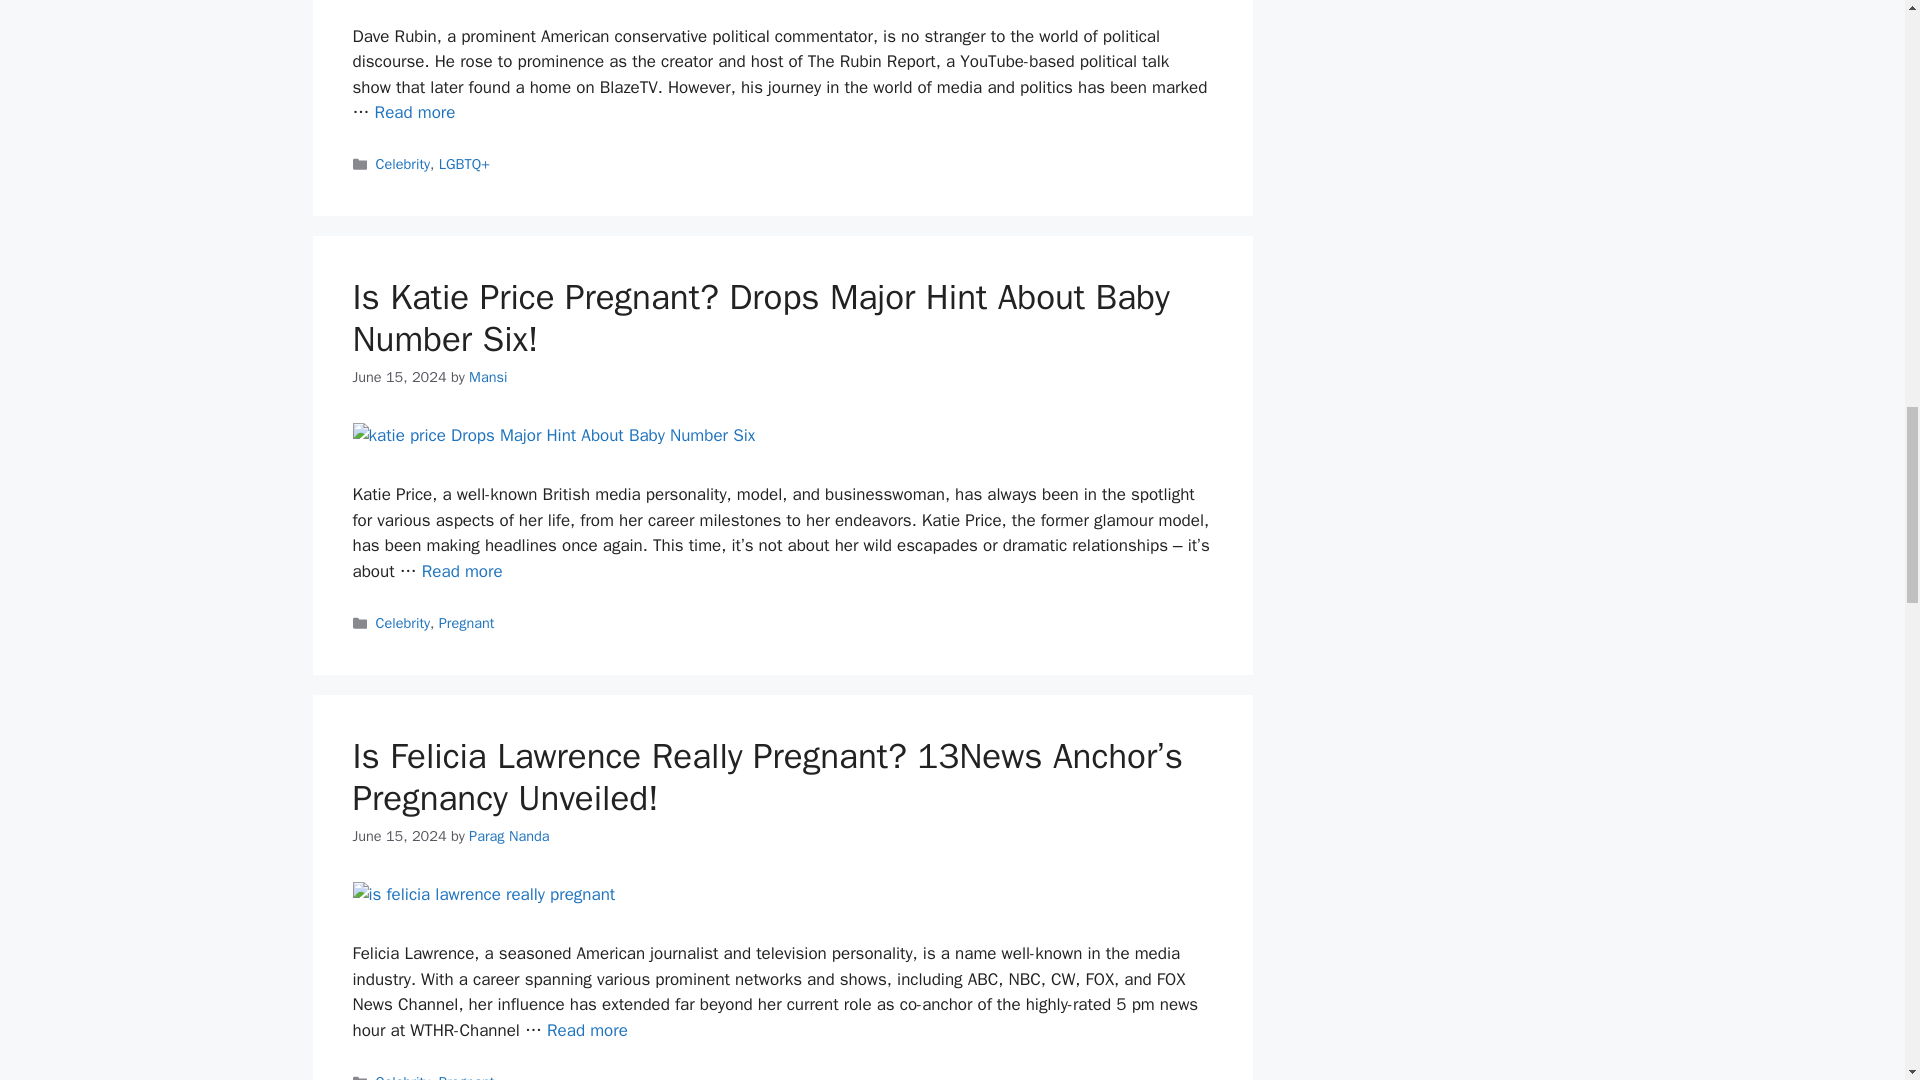 Image resolution: width=1920 pixels, height=1080 pixels. What do you see at coordinates (403, 164) in the screenshot?
I see `Celebrity` at bounding box center [403, 164].